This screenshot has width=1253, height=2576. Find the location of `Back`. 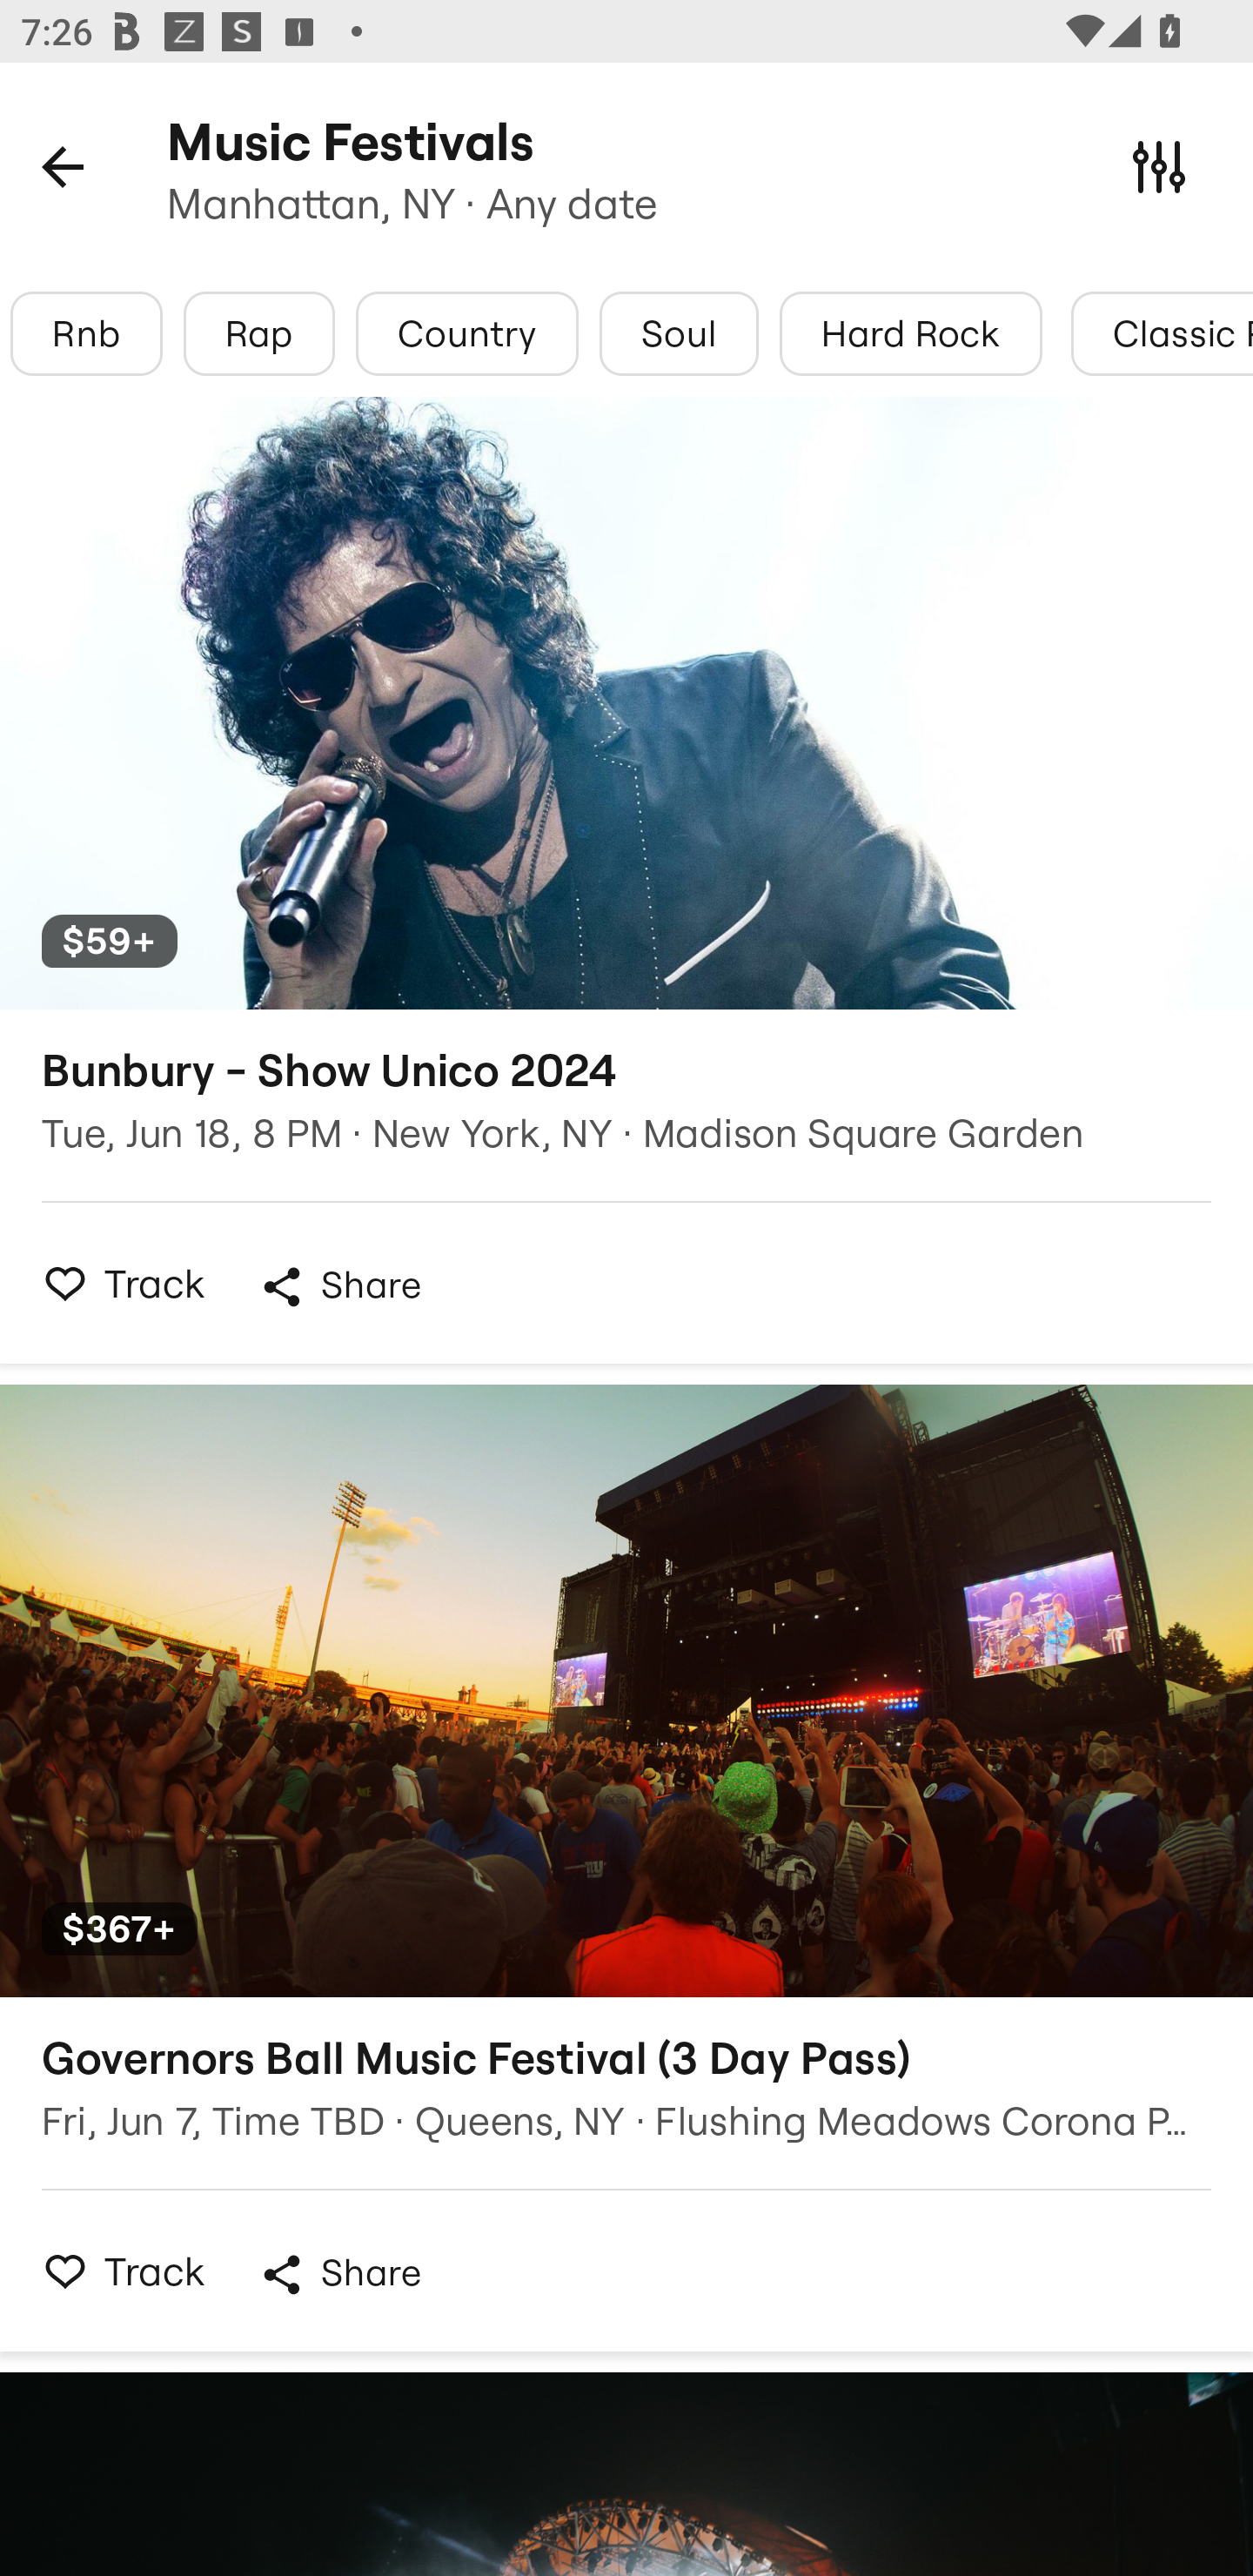

Back is located at coordinates (63, 165).